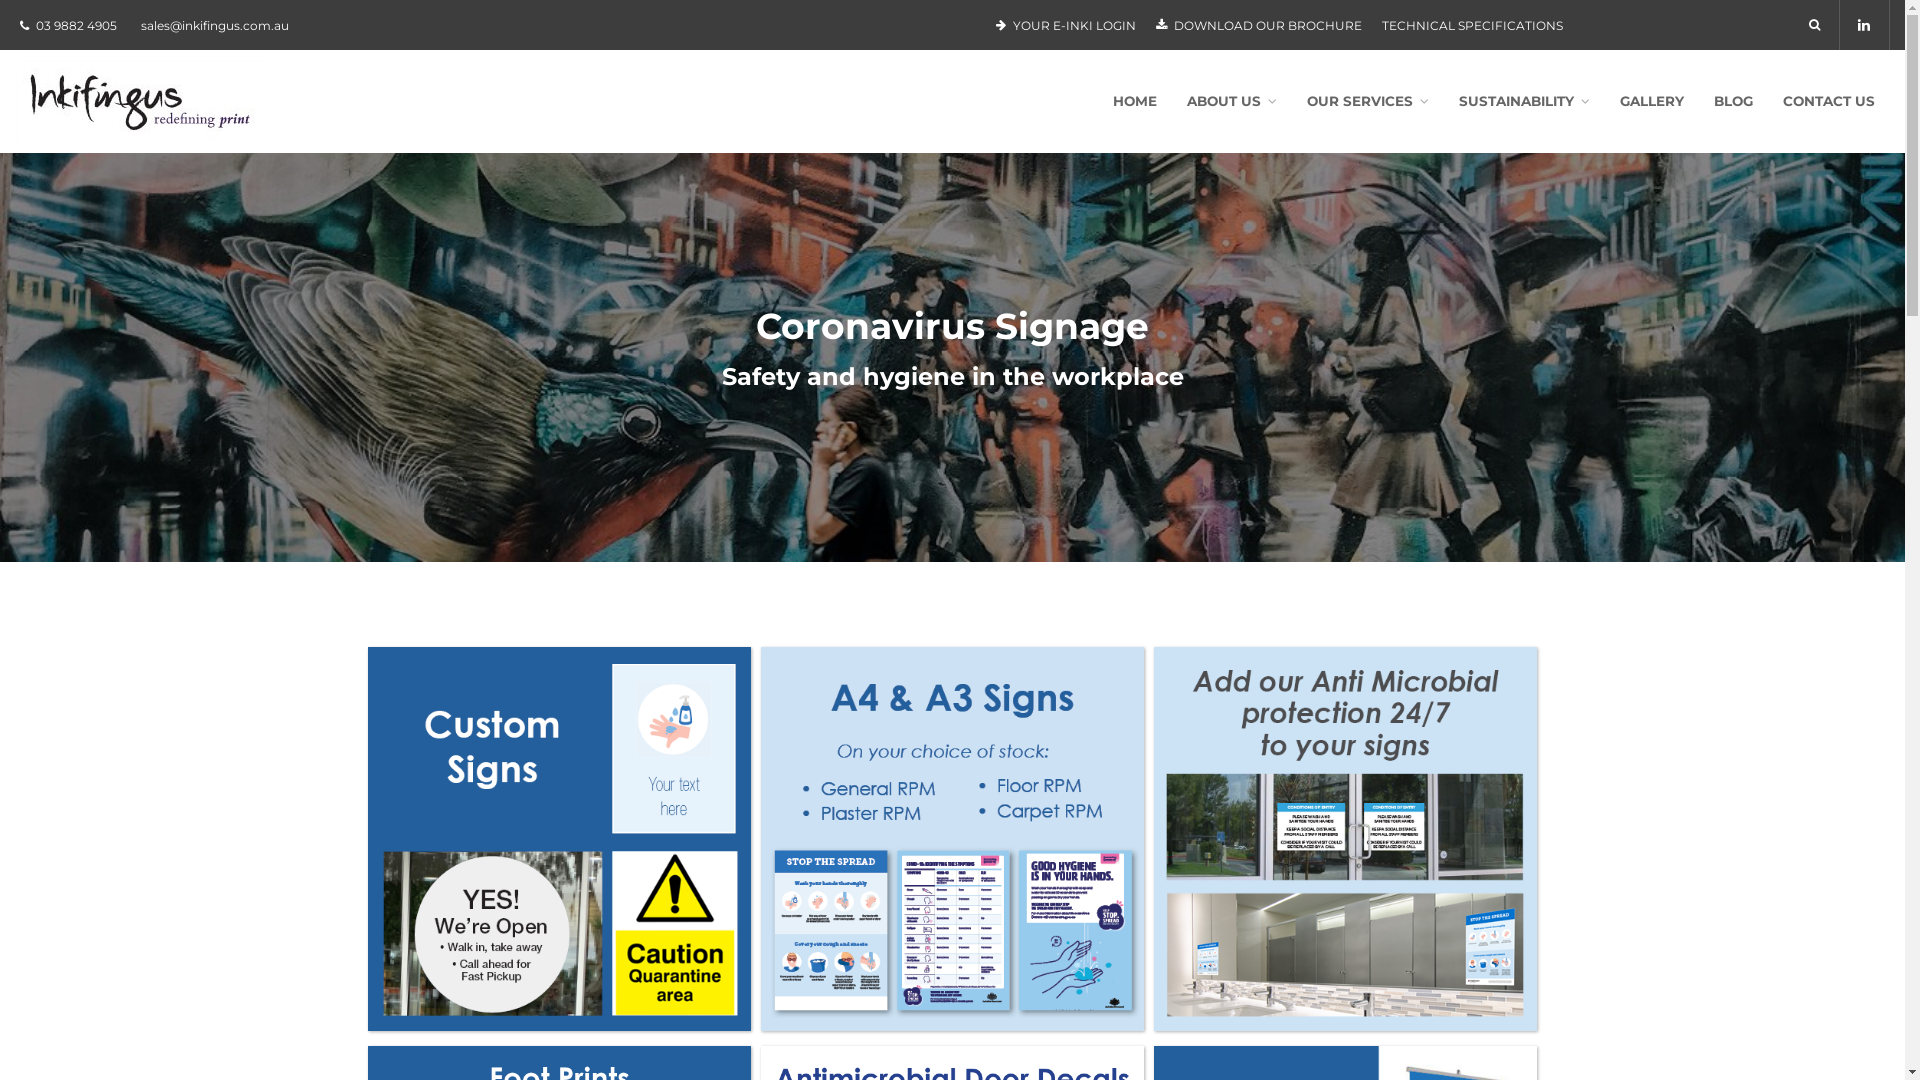 The height and width of the screenshot is (1080, 1920). I want to click on SUSTAINABILITY, so click(1524, 102).